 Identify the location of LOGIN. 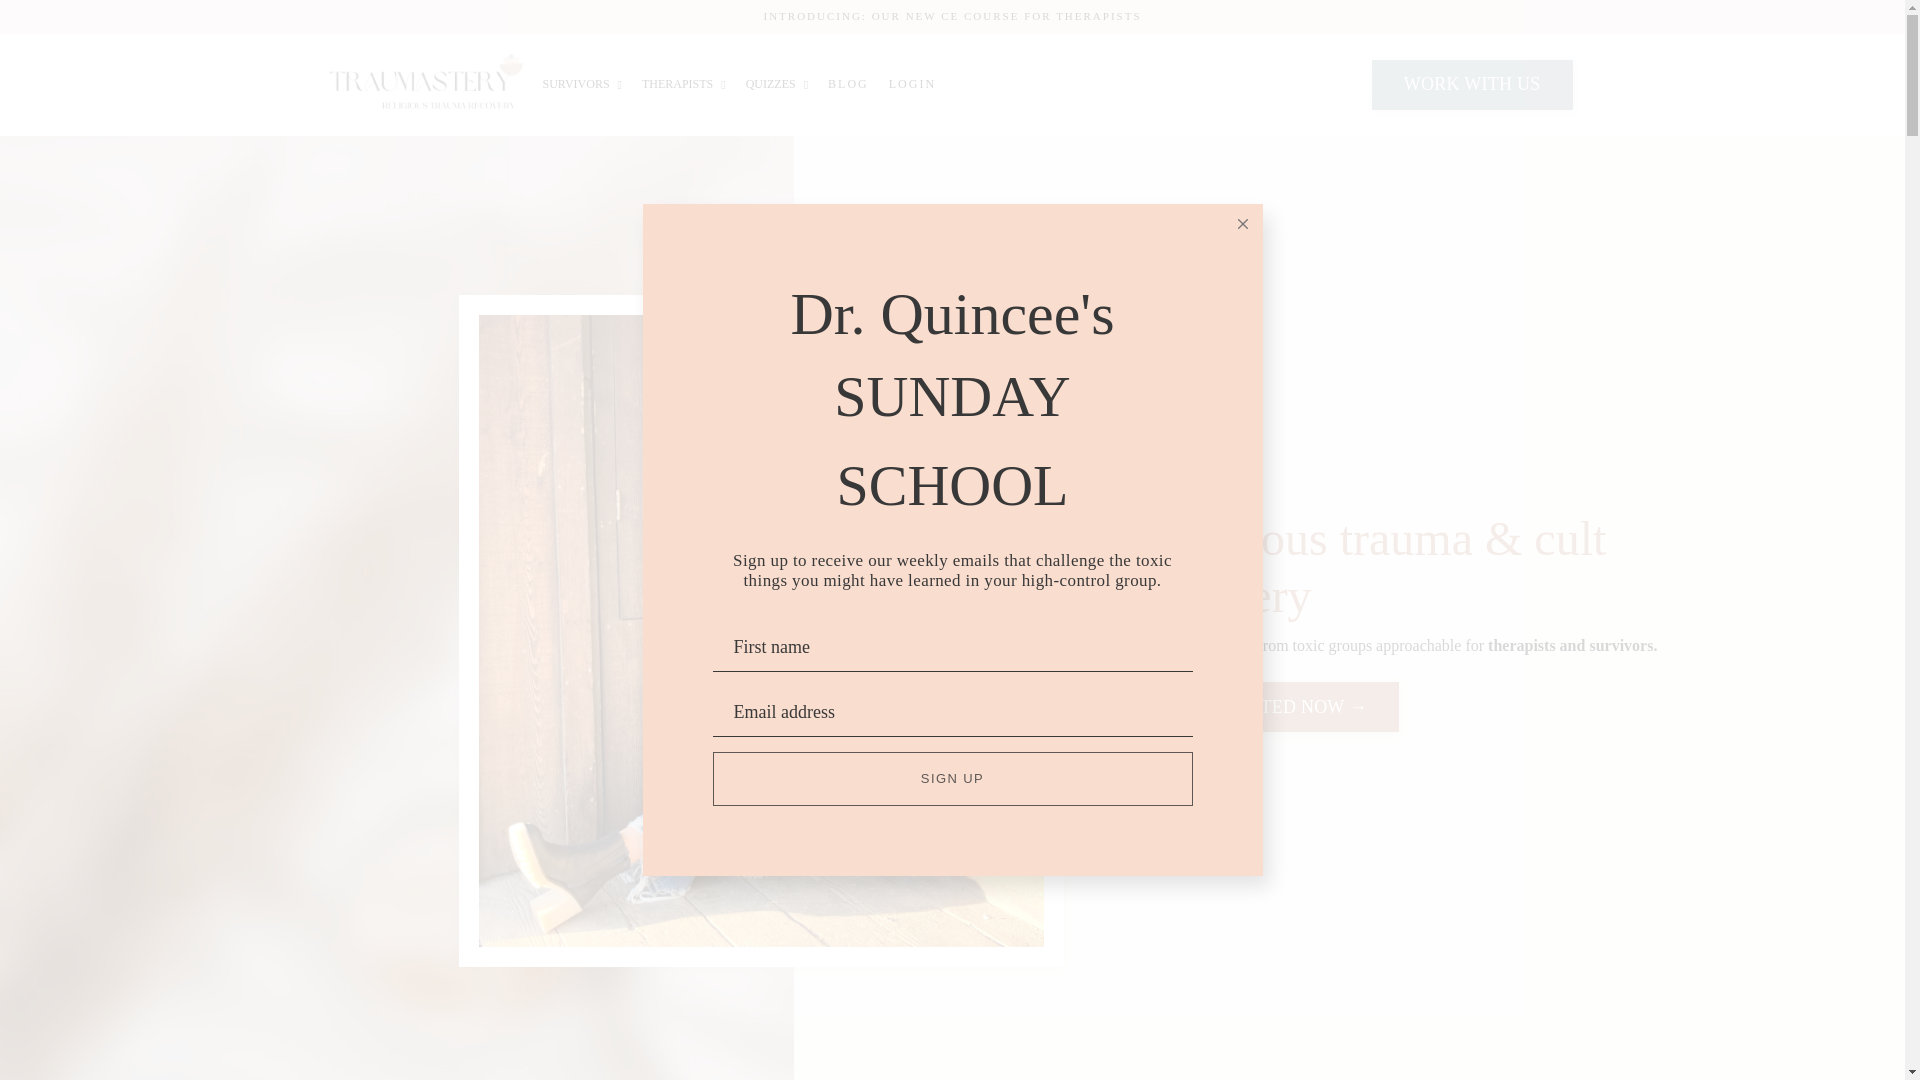
(912, 84).